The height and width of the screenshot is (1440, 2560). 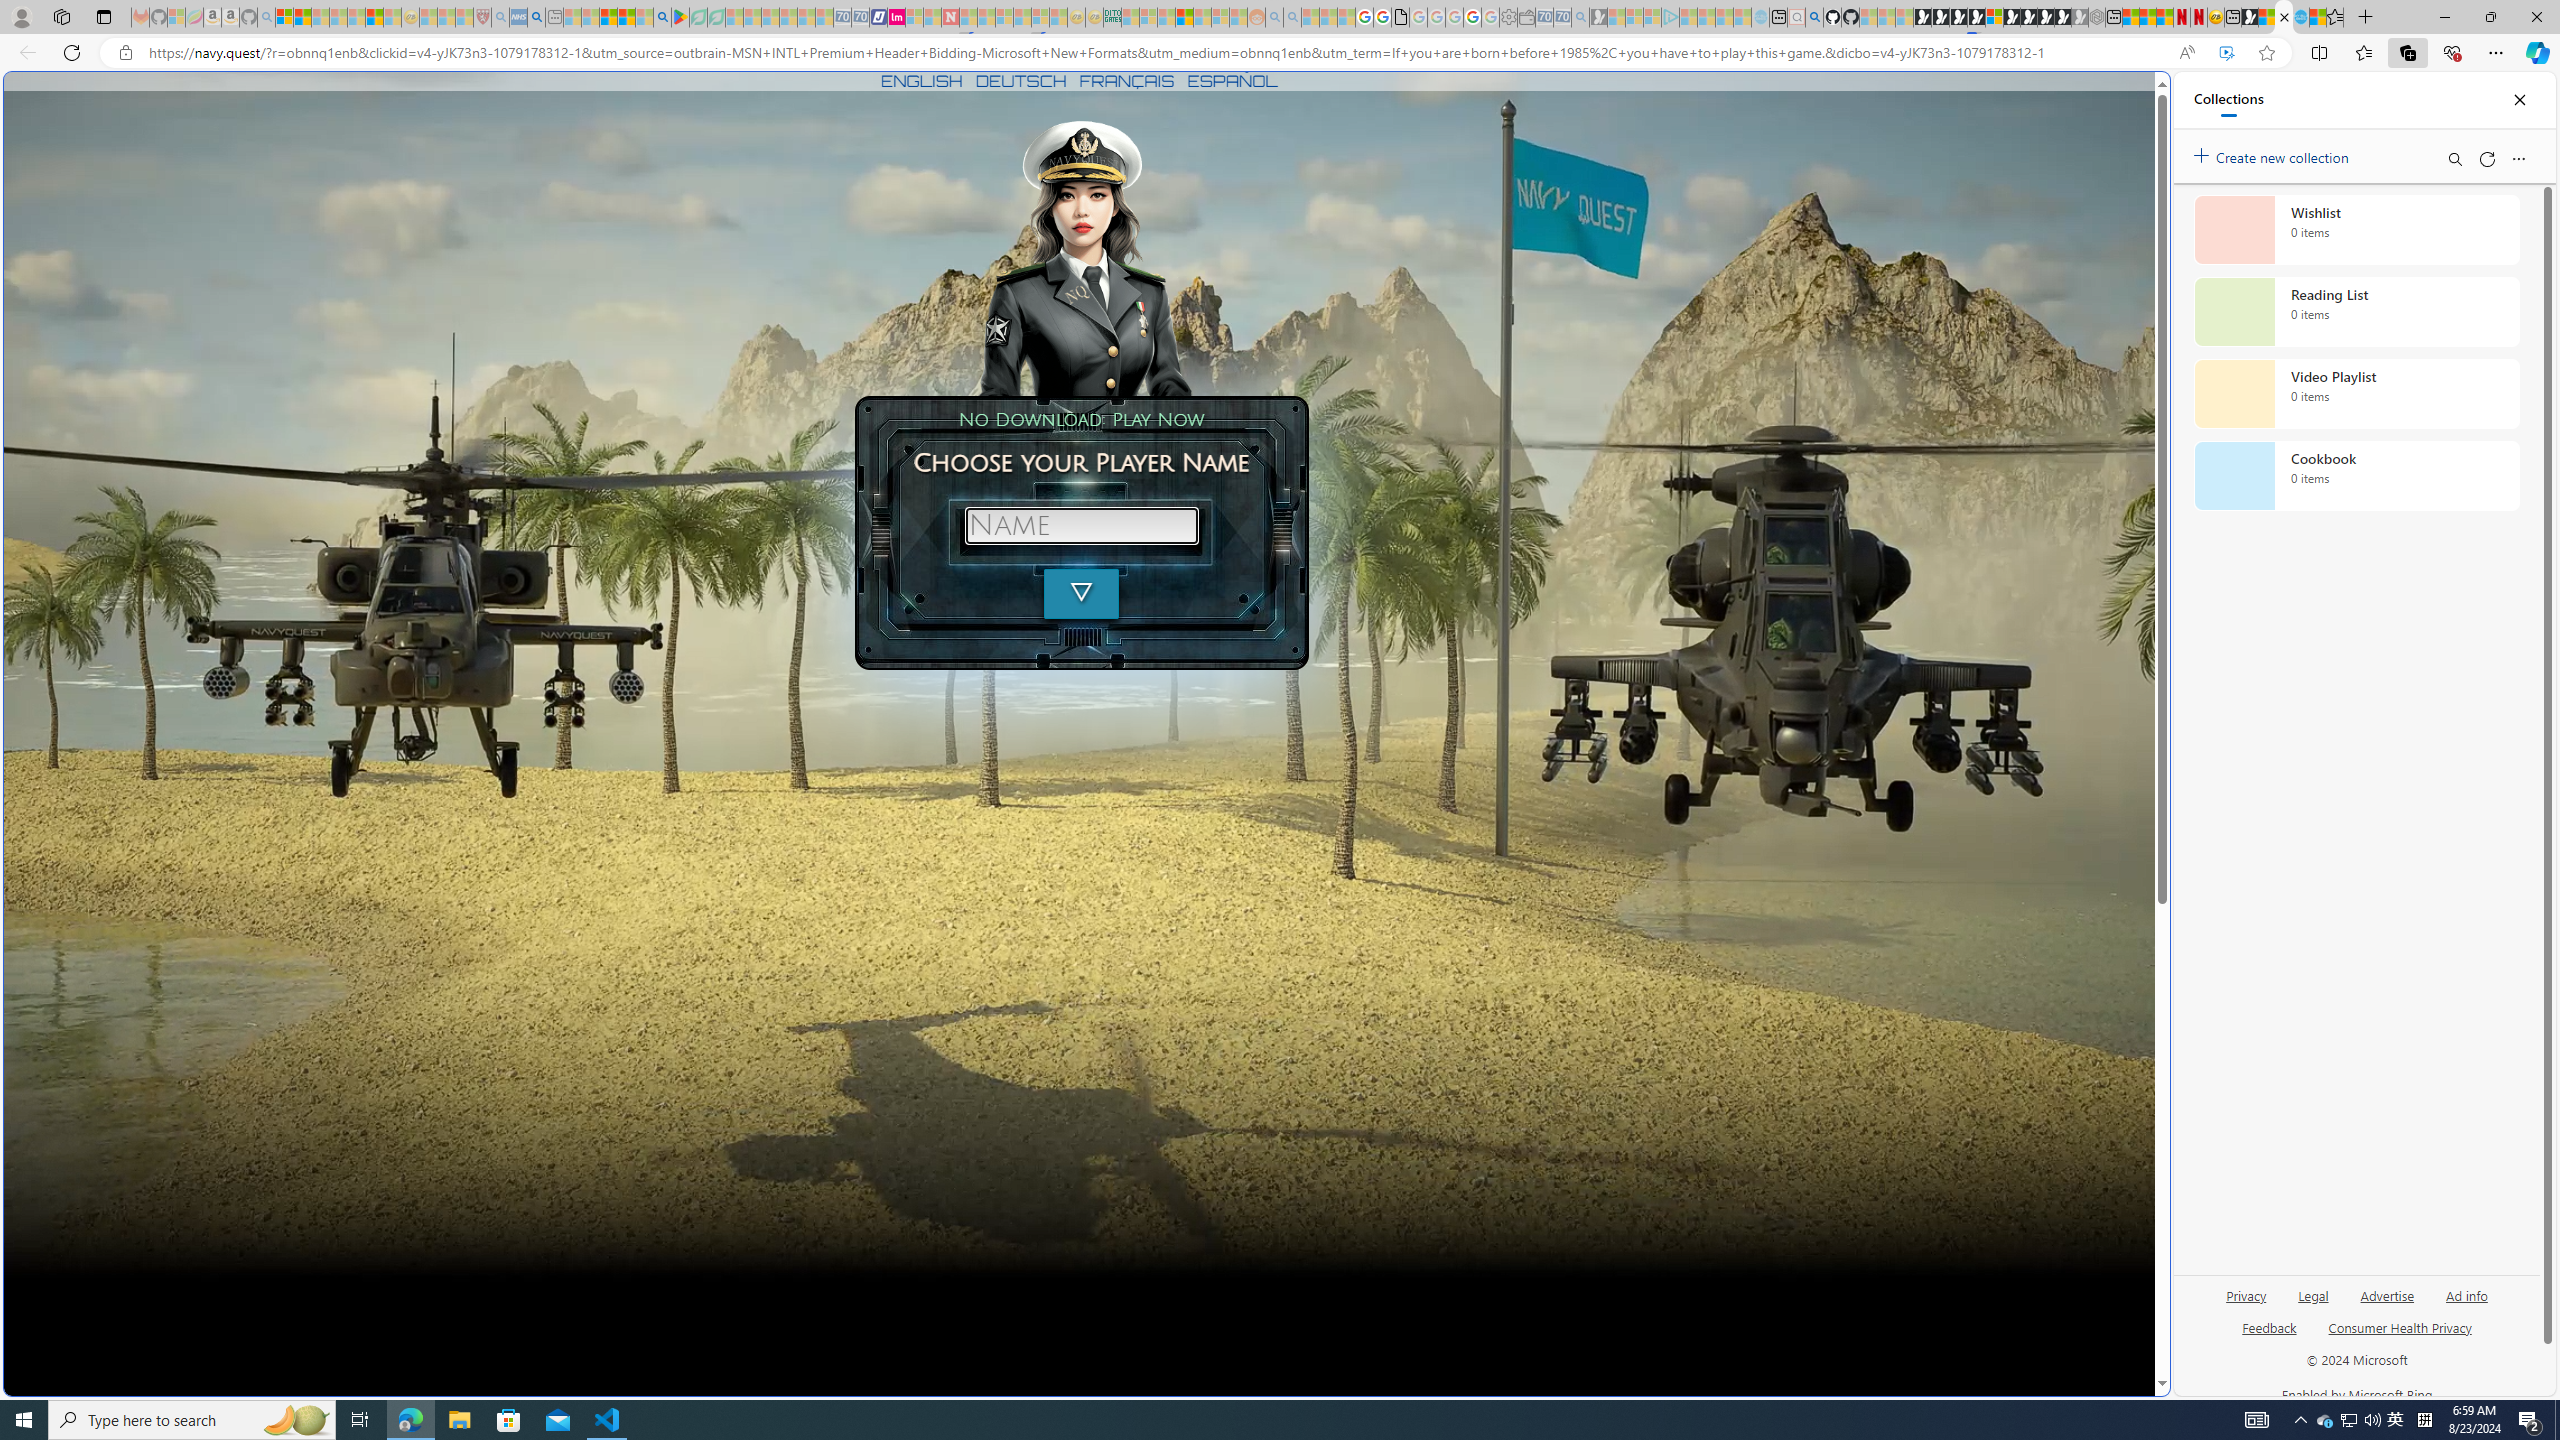 What do you see at coordinates (2356, 229) in the screenshot?
I see `Wishlist collection, 0 items` at bounding box center [2356, 229].